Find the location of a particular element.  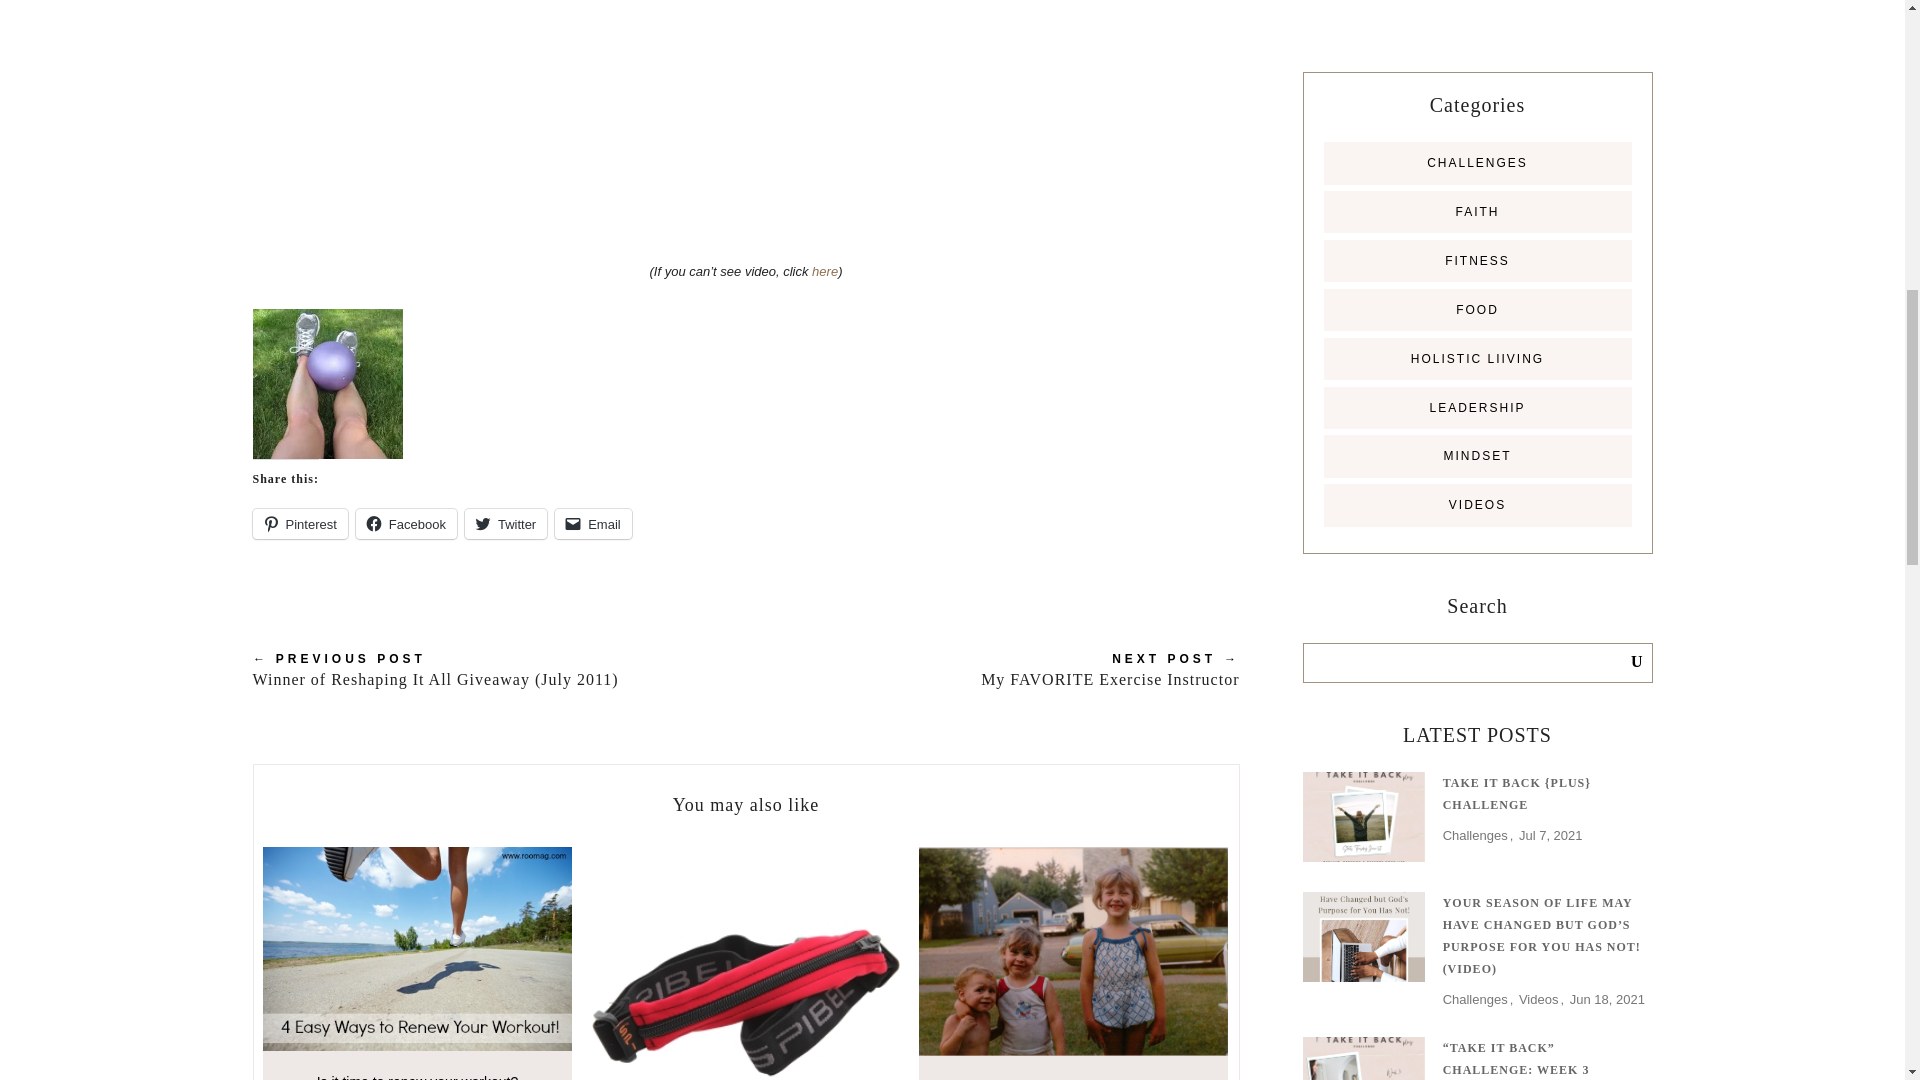

Facebook is located at coordinates (406, 523).